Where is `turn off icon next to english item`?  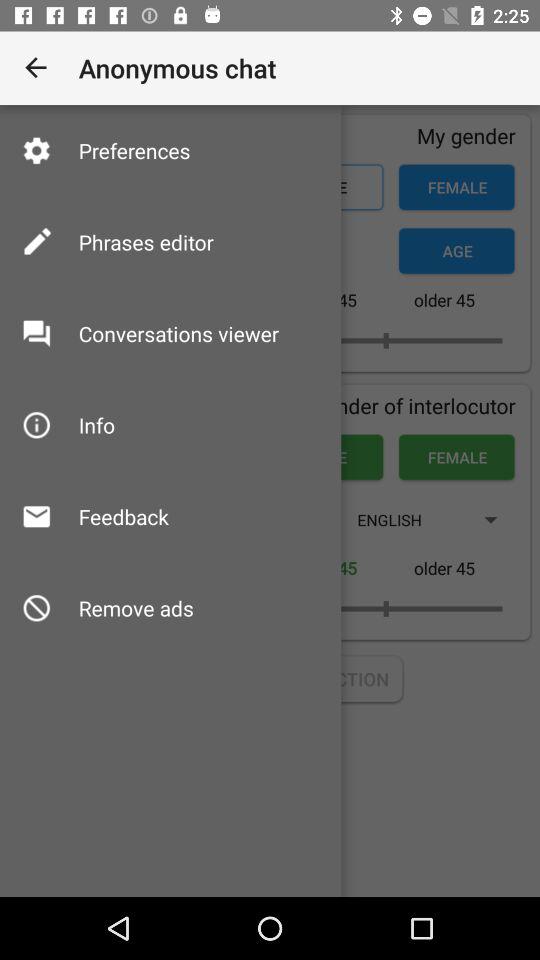 turn off icon next to english item is located at coordinates (123, 516).